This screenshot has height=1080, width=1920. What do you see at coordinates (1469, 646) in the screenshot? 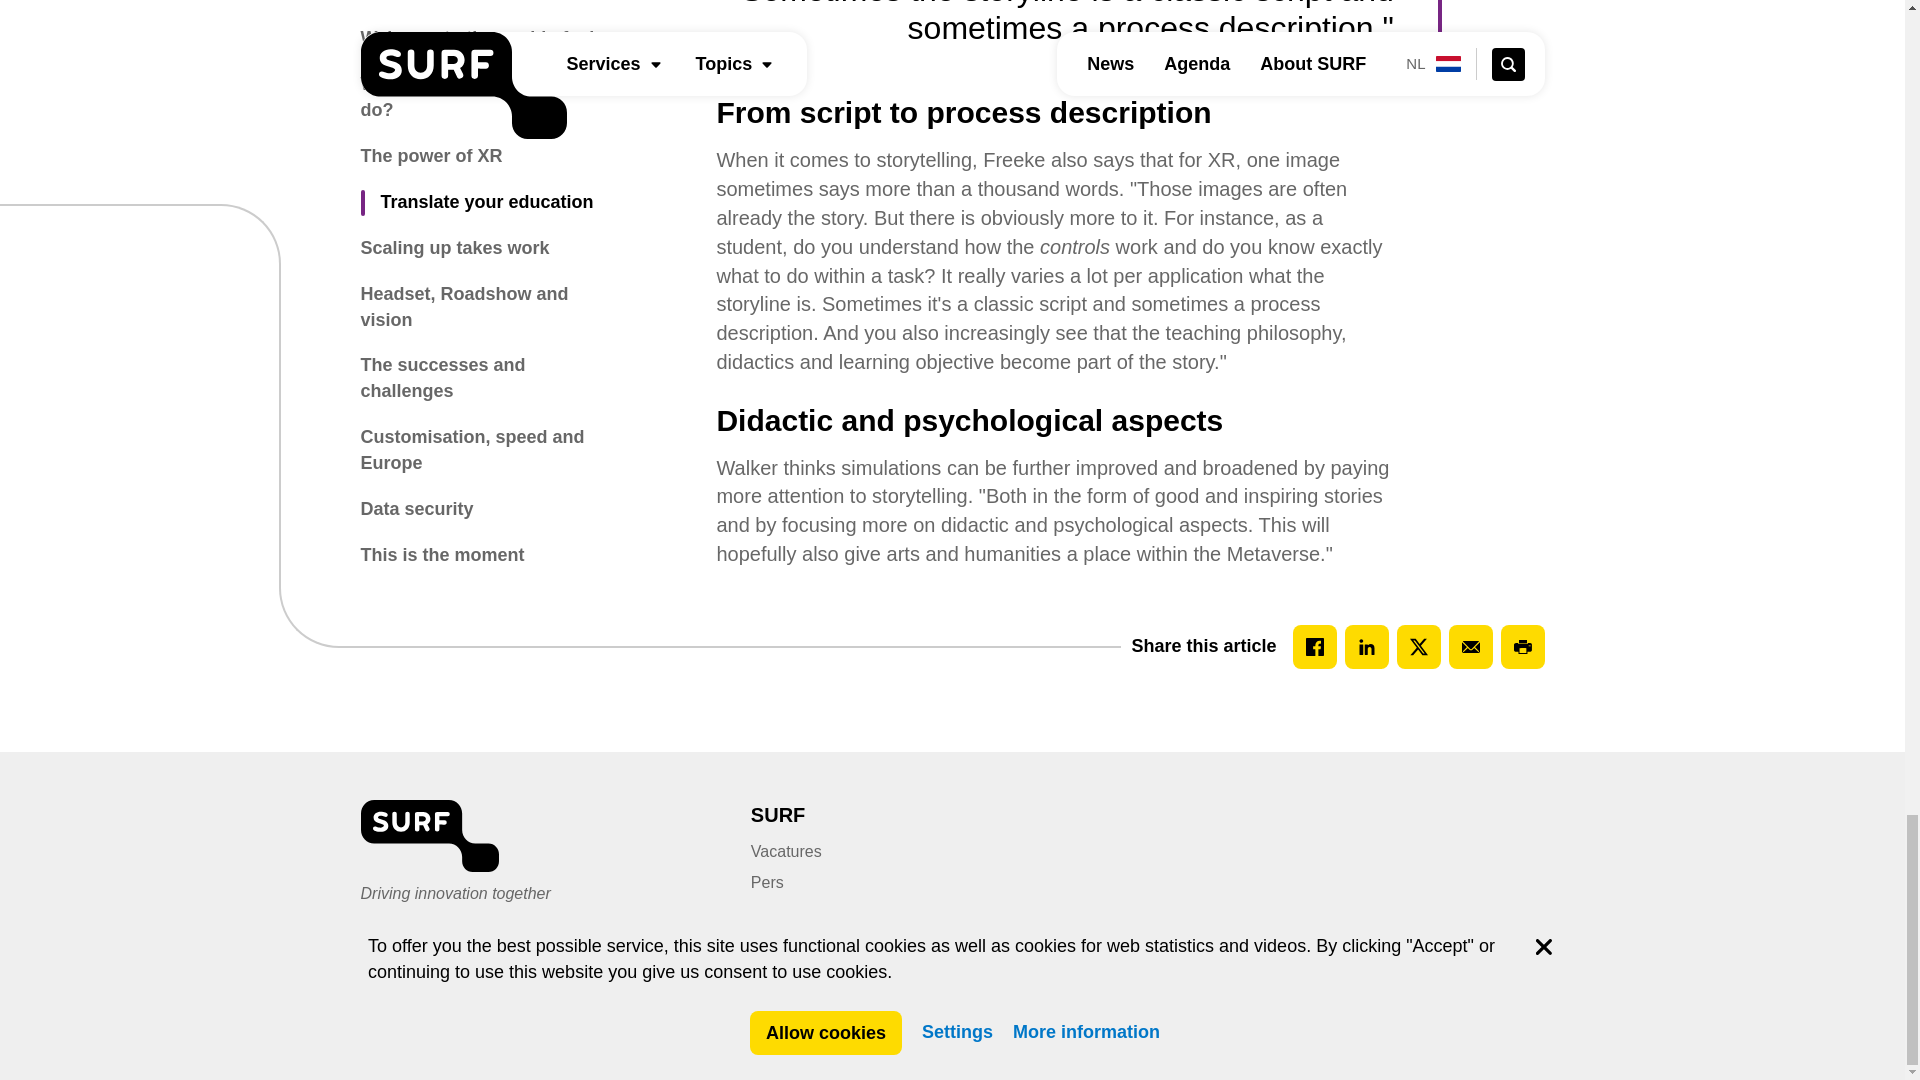
I see `Email` at bounding box center [1469, 646].